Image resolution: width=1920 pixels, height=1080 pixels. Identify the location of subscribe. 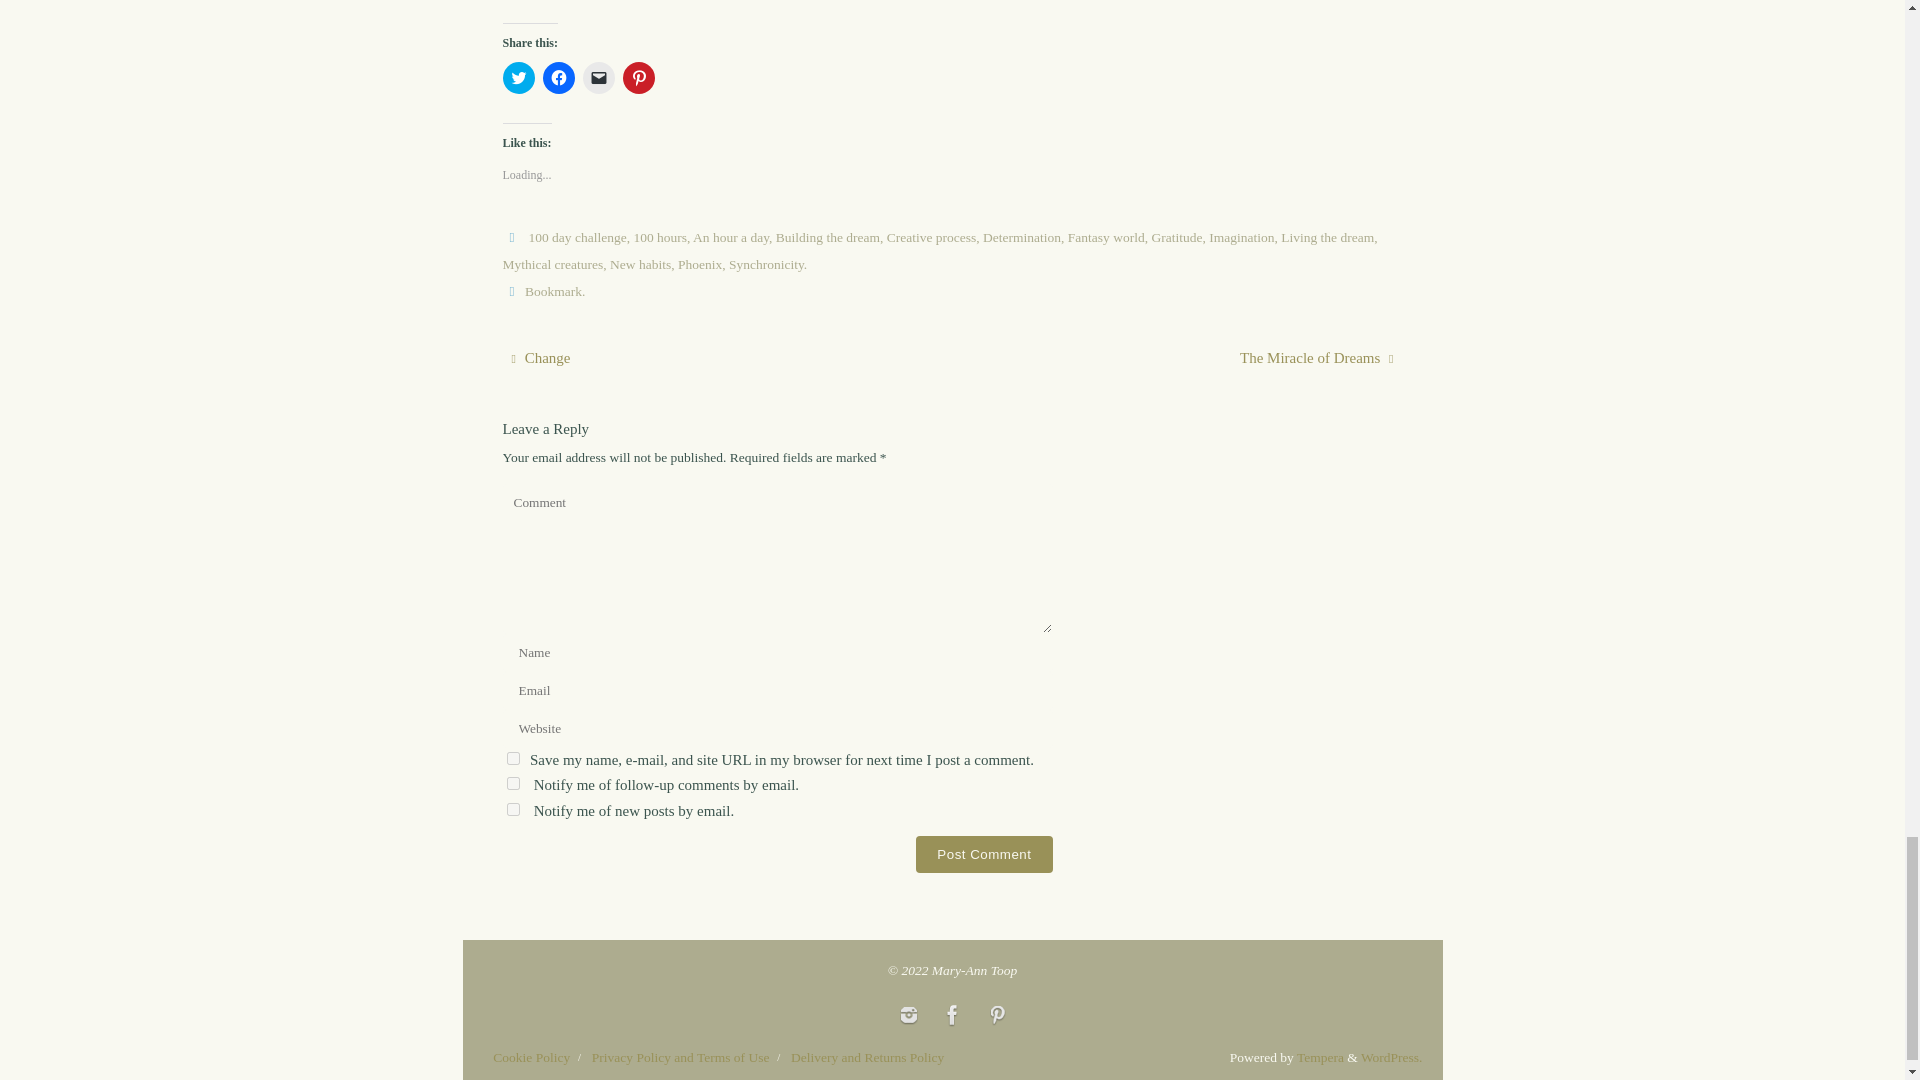
(512, 782).